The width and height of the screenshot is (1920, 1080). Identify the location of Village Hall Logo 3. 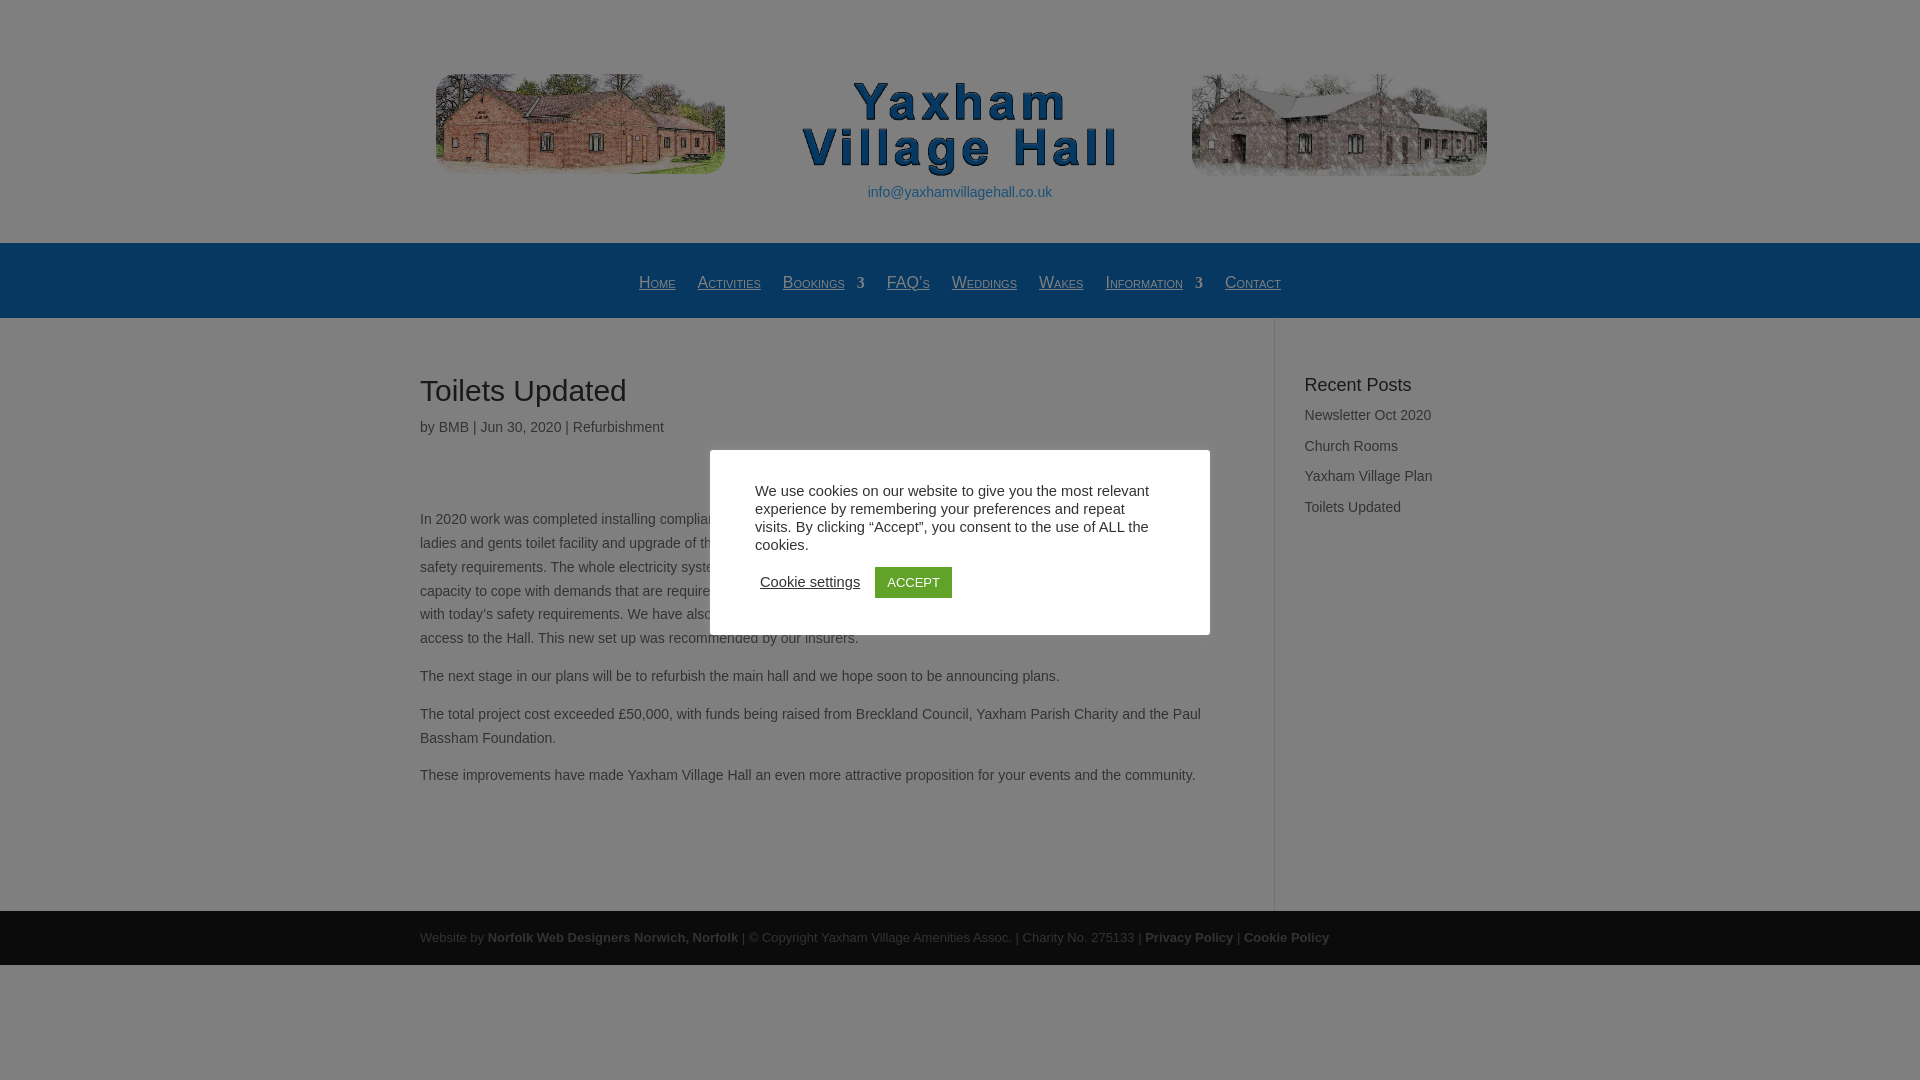
(960, 128).